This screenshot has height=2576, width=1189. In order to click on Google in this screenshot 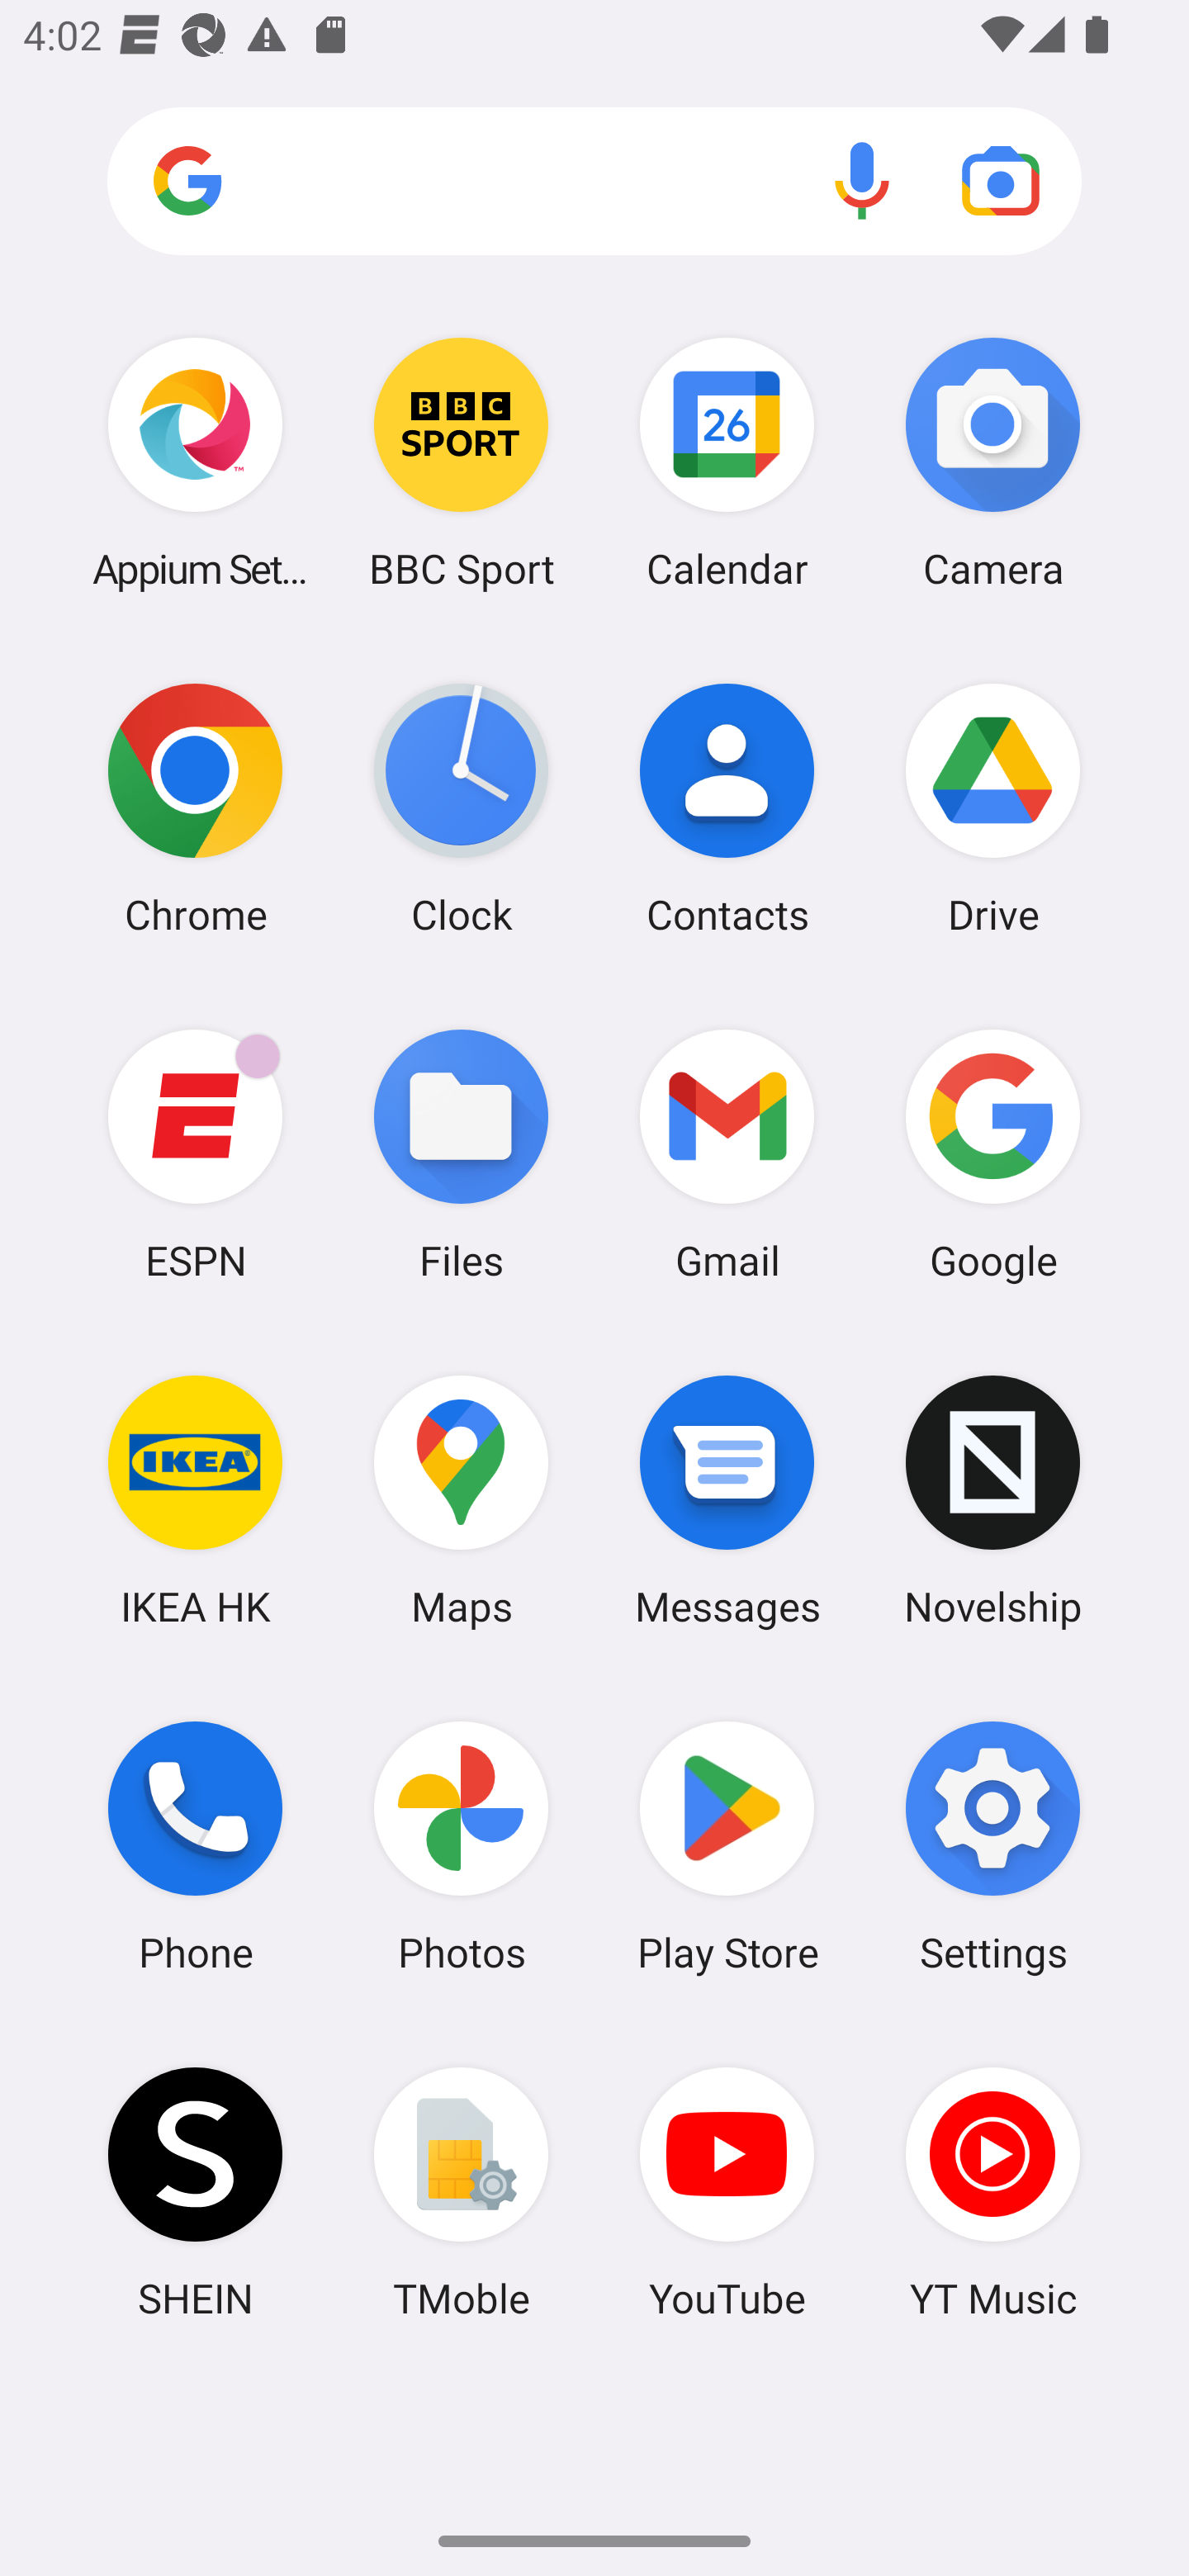, I will do `click(992, 1153)`.